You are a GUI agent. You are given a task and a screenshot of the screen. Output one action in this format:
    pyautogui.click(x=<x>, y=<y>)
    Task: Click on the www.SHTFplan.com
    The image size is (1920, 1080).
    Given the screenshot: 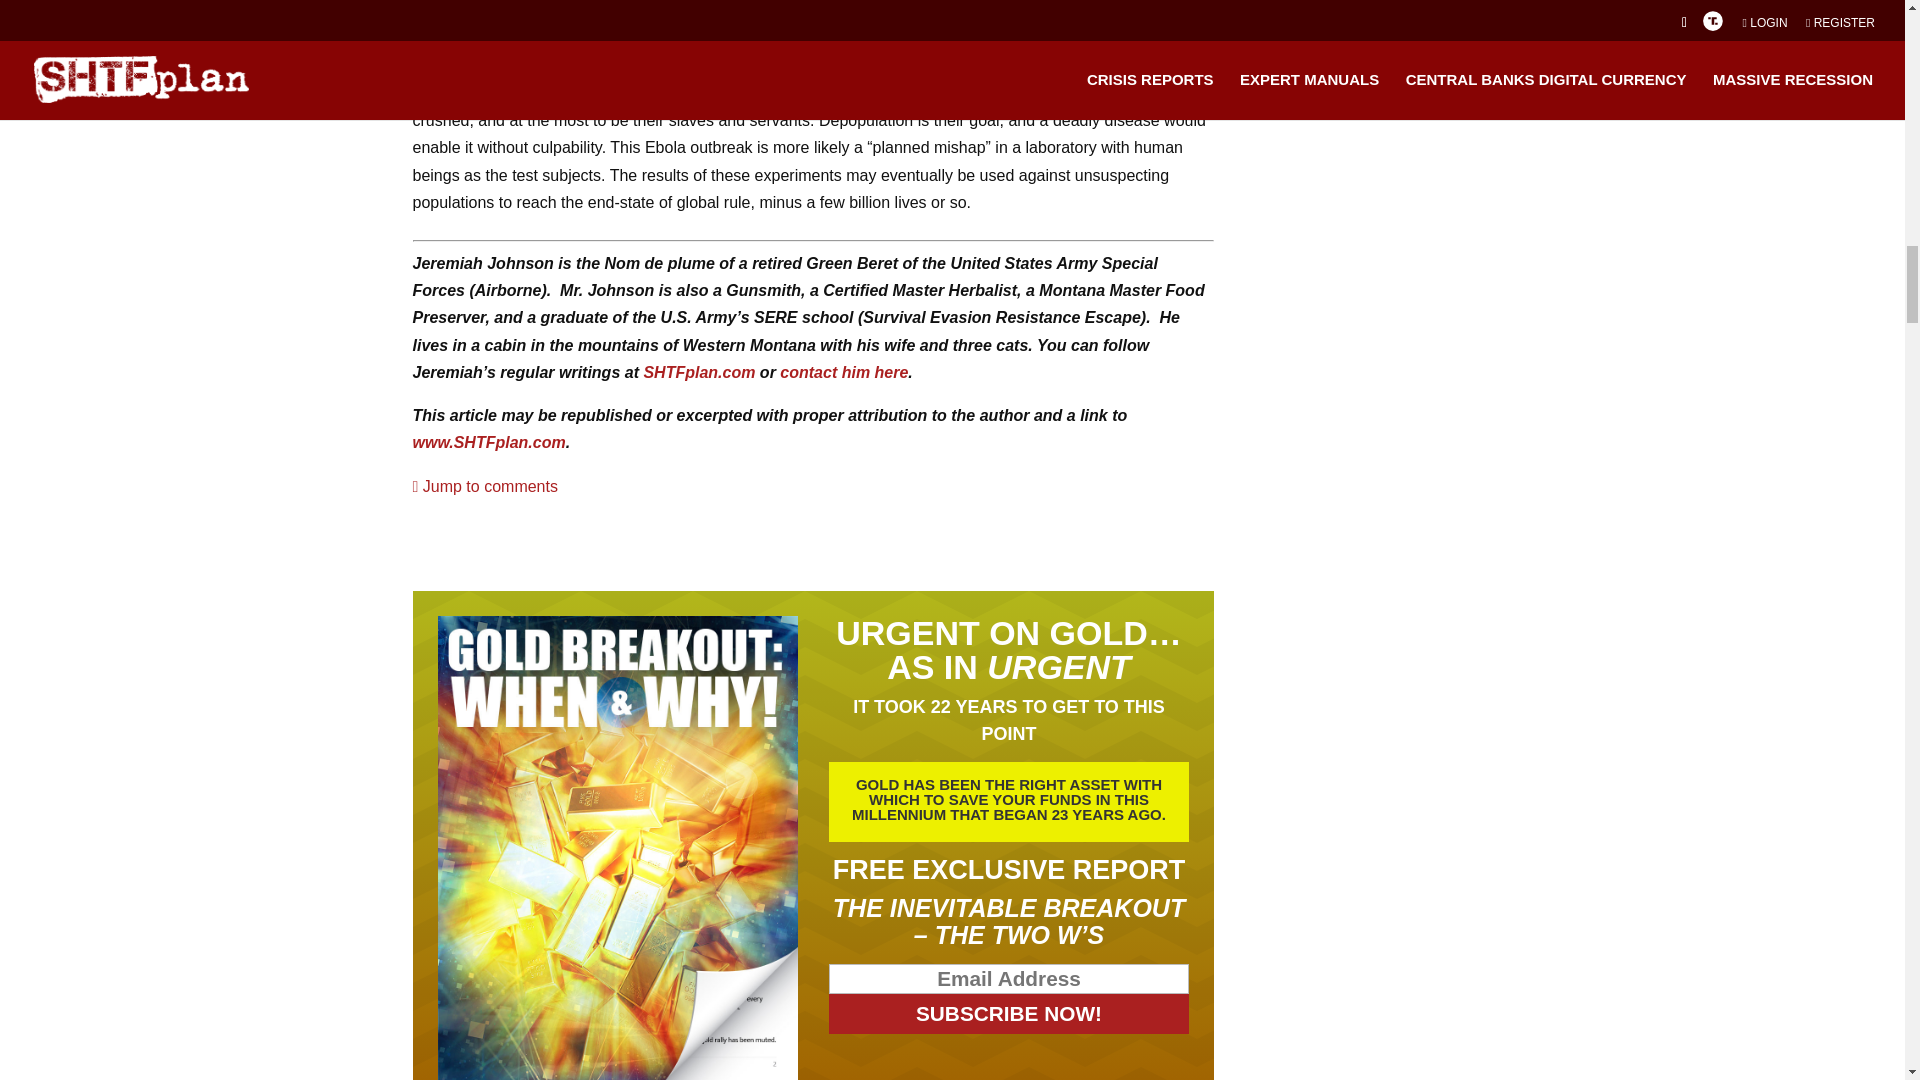 What is the action you would take?
    pyautogui.click(x=488, y=442)
    